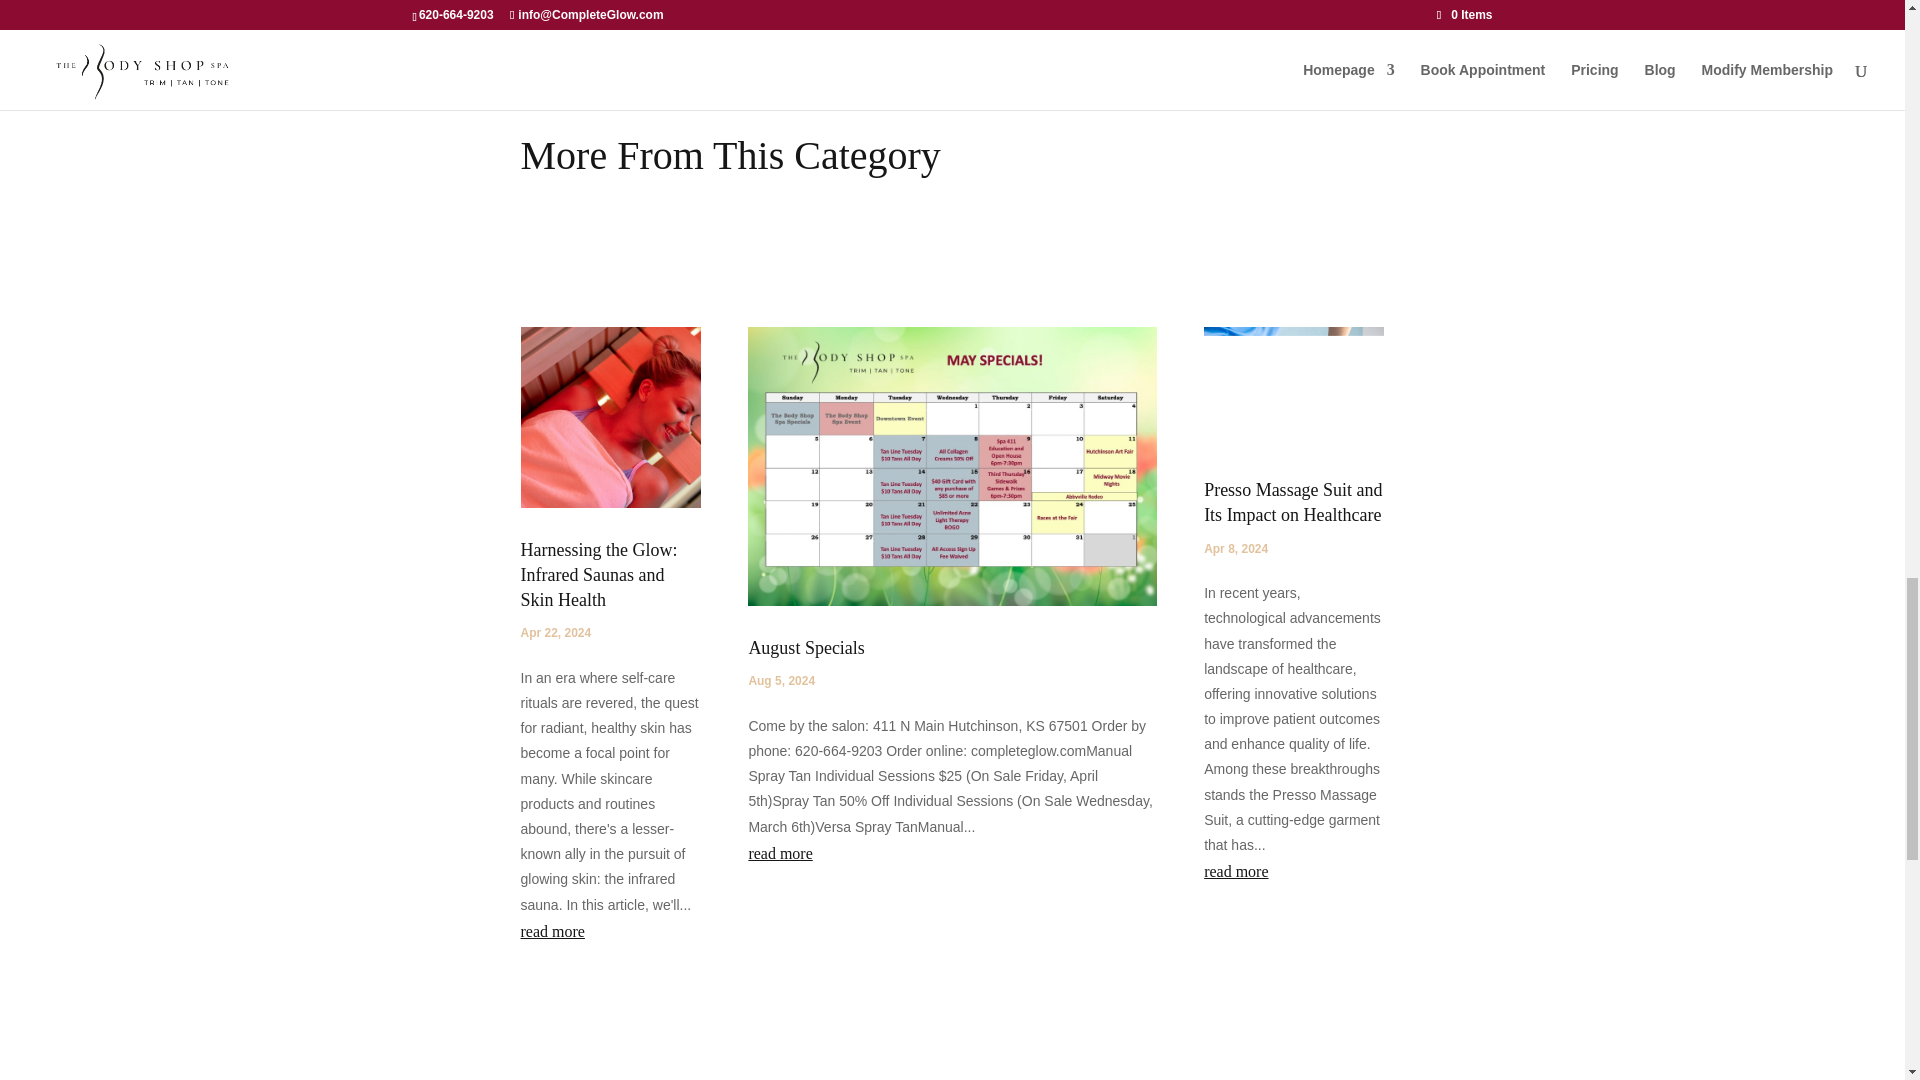  I want to click on read more, so click(610, 932).